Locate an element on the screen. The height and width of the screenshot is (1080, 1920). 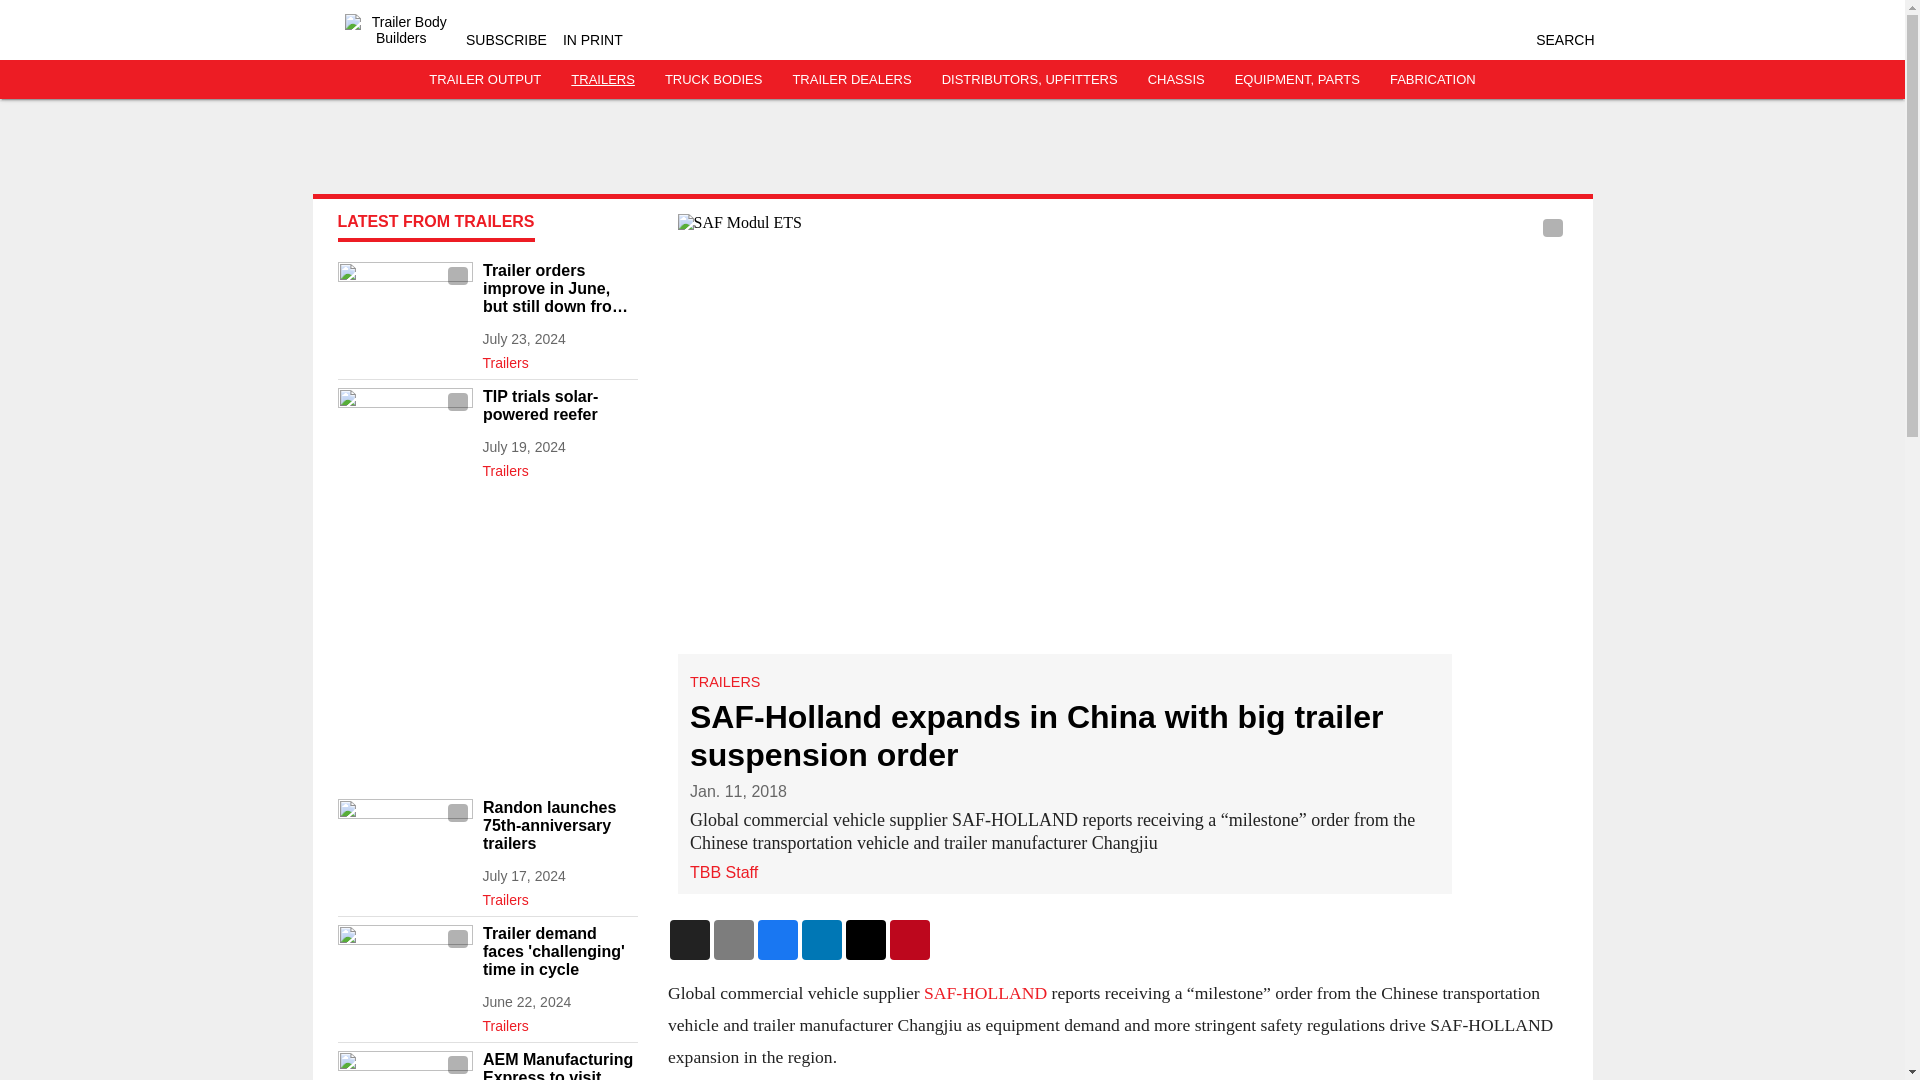
Randon launches 75th-anniversary trailers is located at coordinates (559, 826).